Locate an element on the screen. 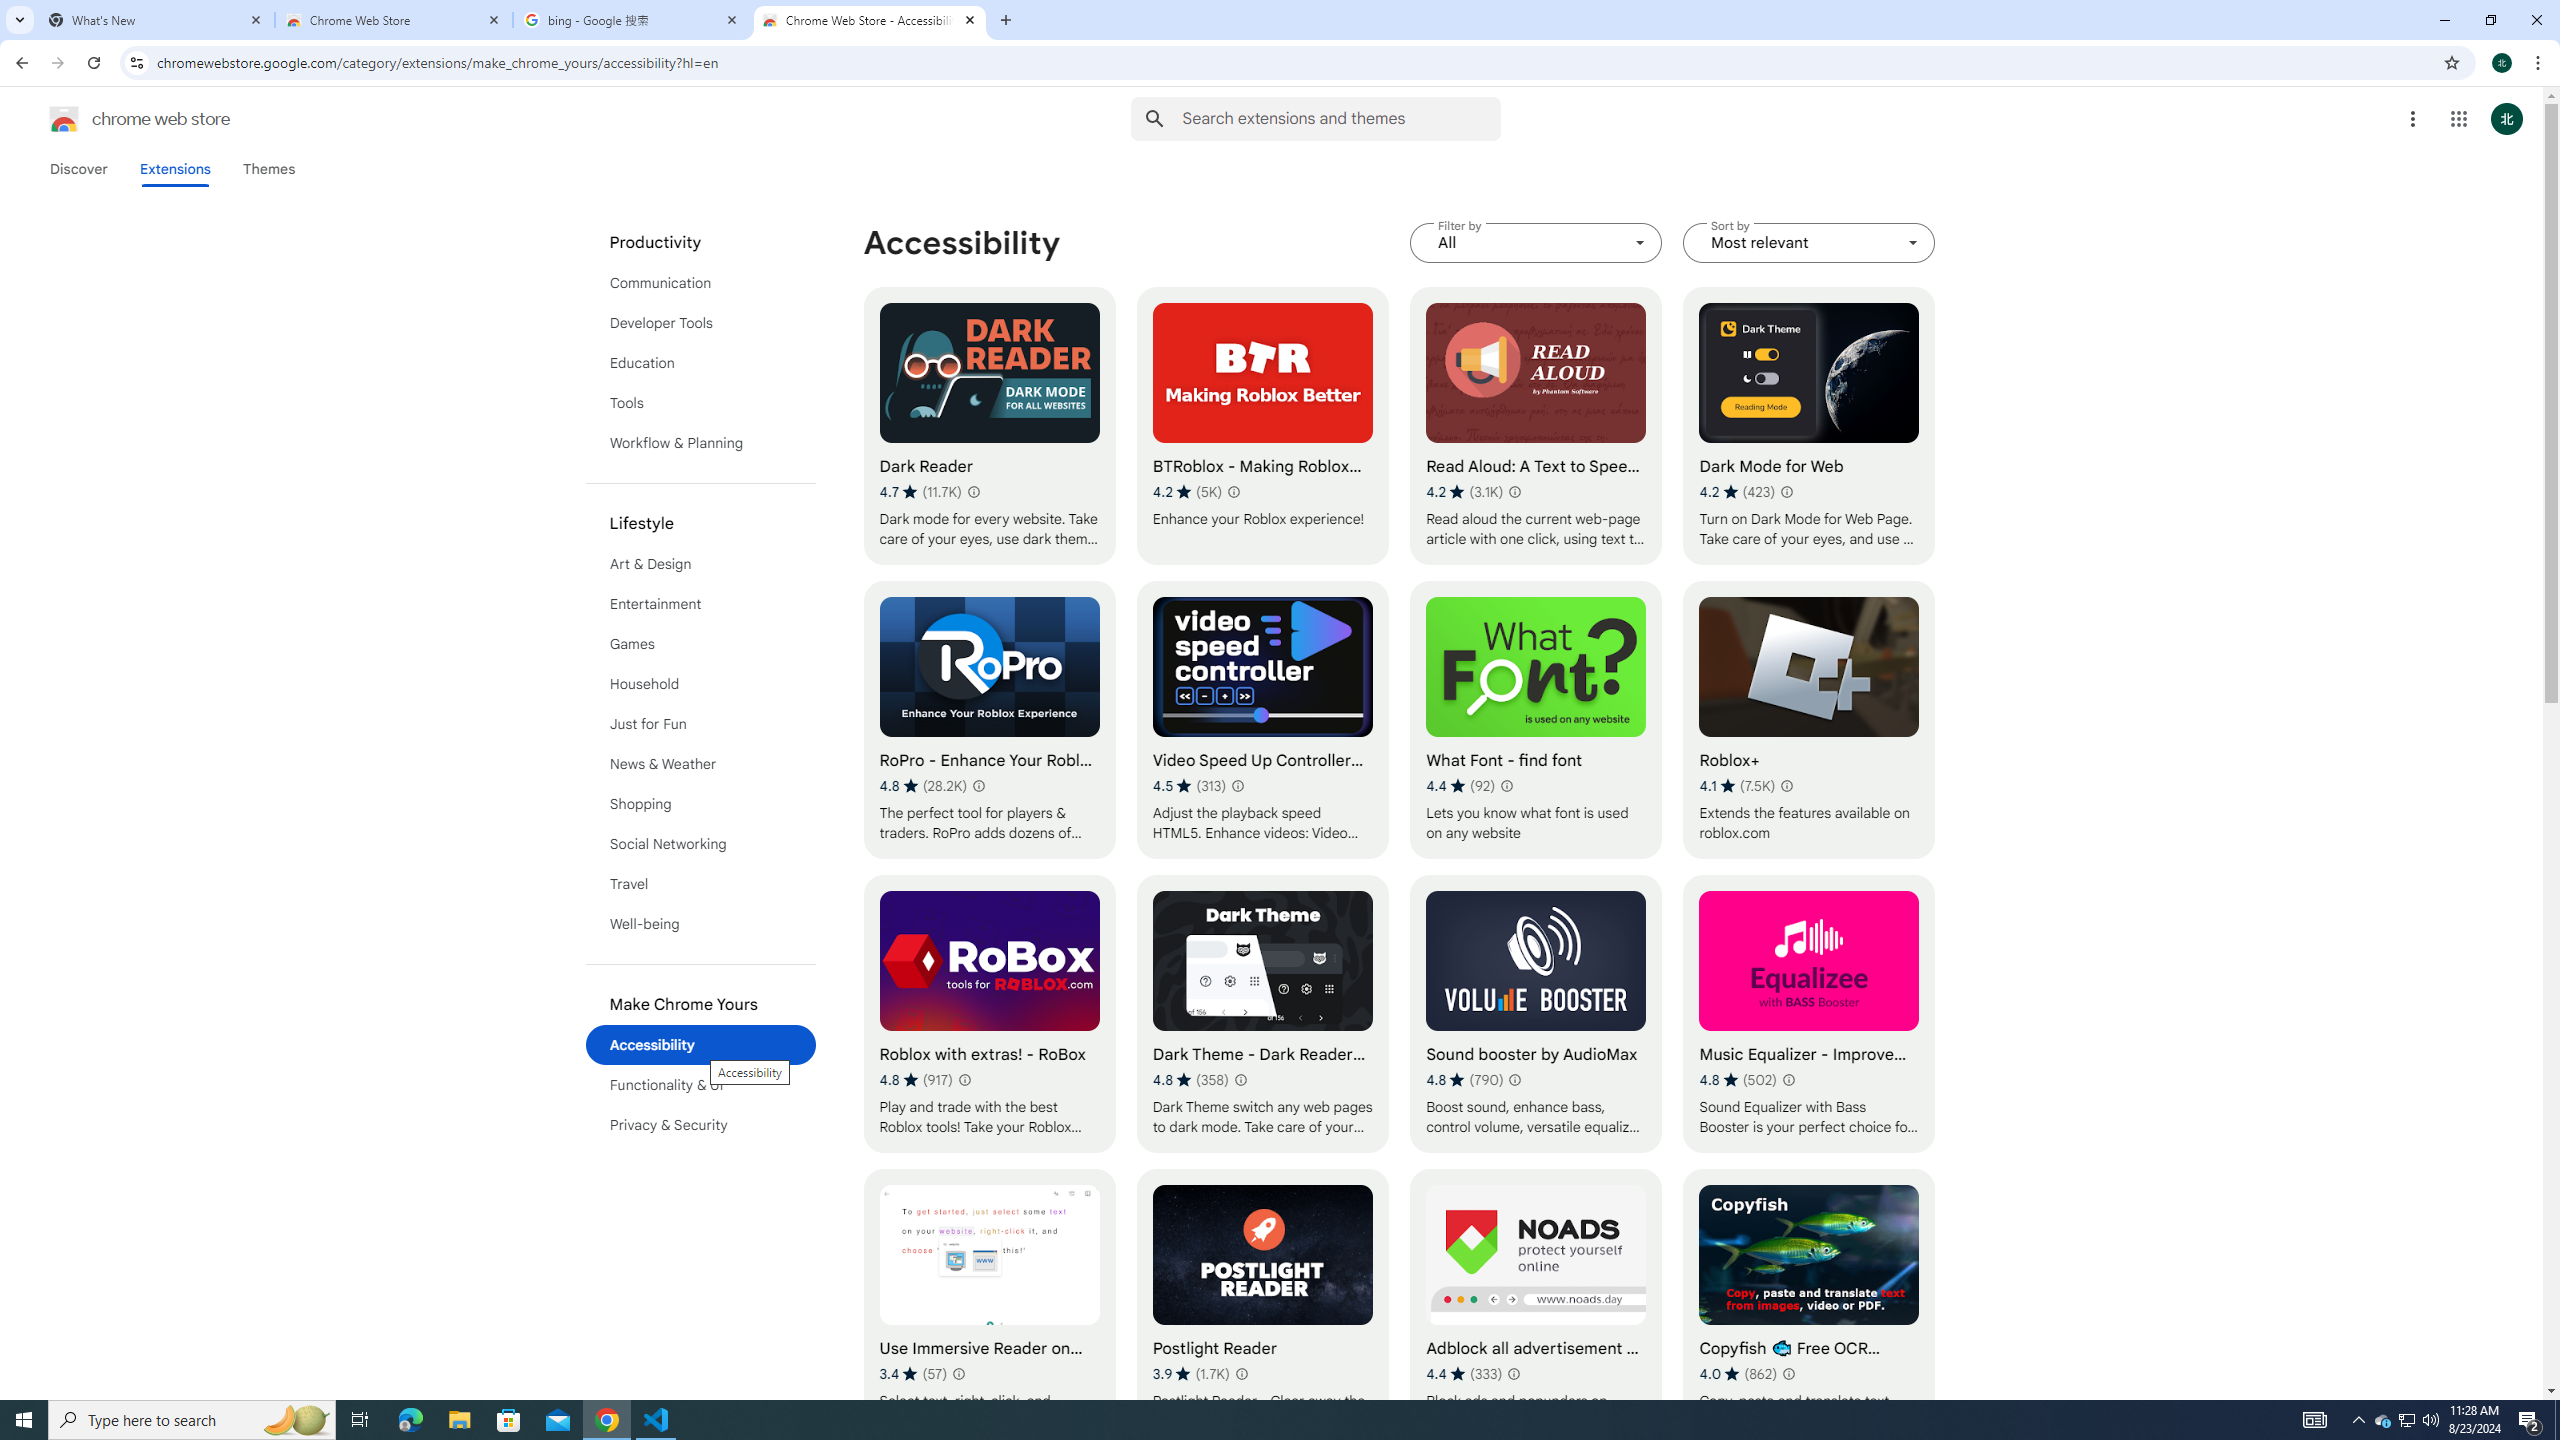 The width and height of the screenshot is (2560, 1440). Average rating 4.4 out of 5 stars. 92 ratings. is located at coordinates (1460, 786).